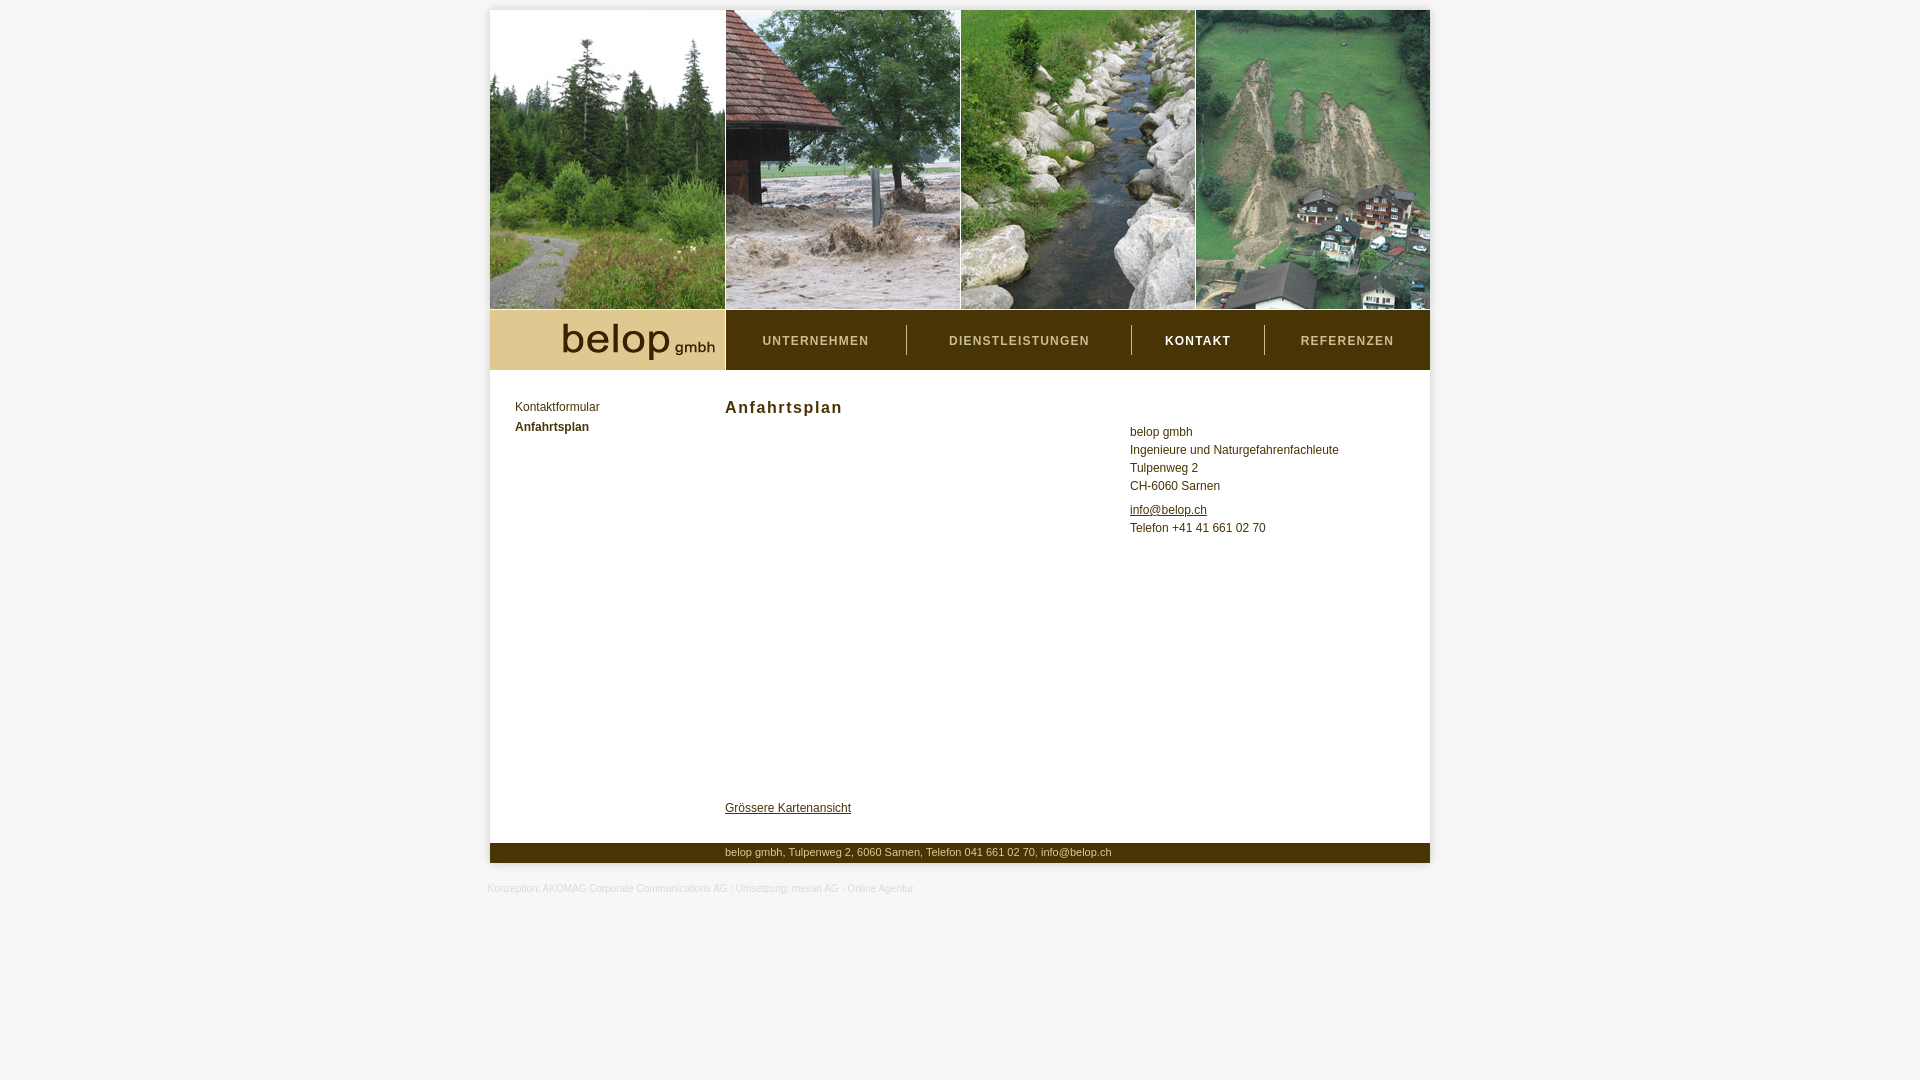 The height and width of the screenshot is (1080, 1920). What do you see at coordinates (1168, 510) in the screenshot?
I see `info@belop.ch` at bounding box center [1168, 510].